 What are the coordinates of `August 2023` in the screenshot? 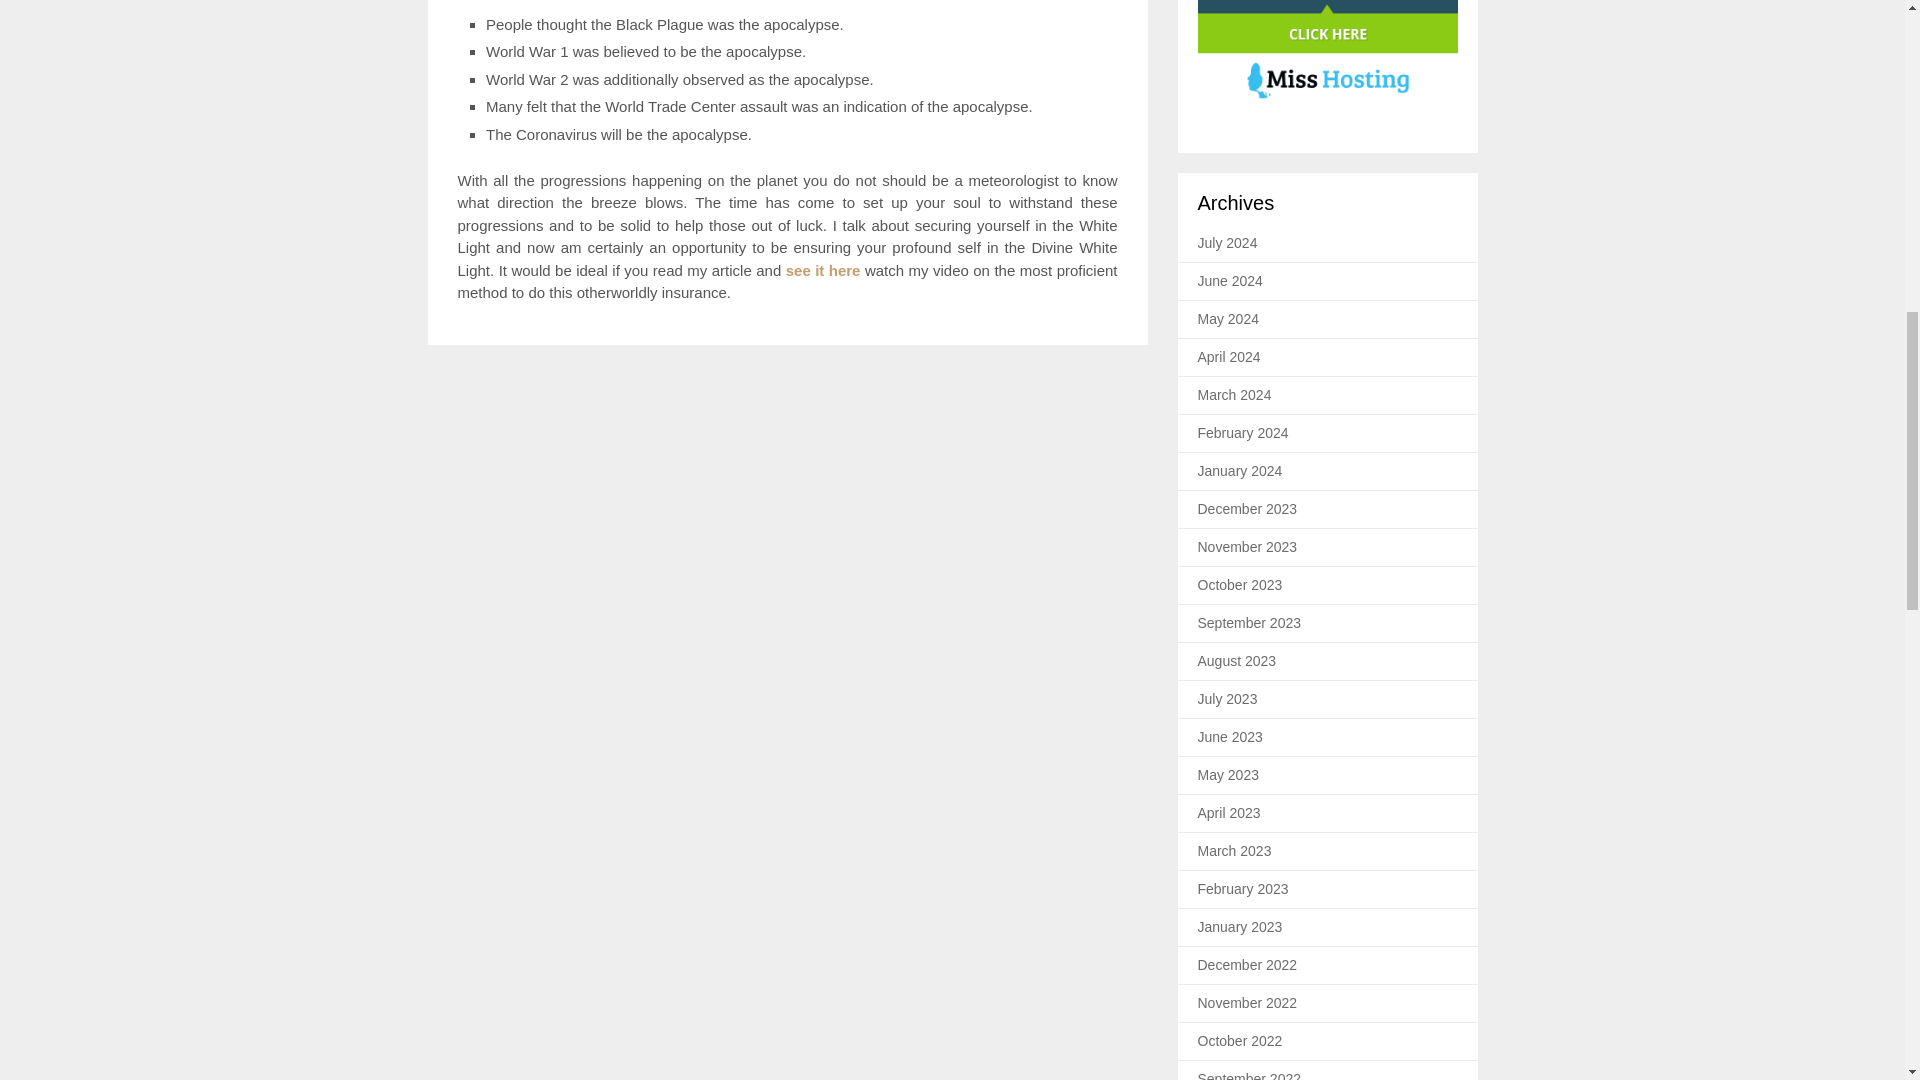 It's located at (1237, 660).